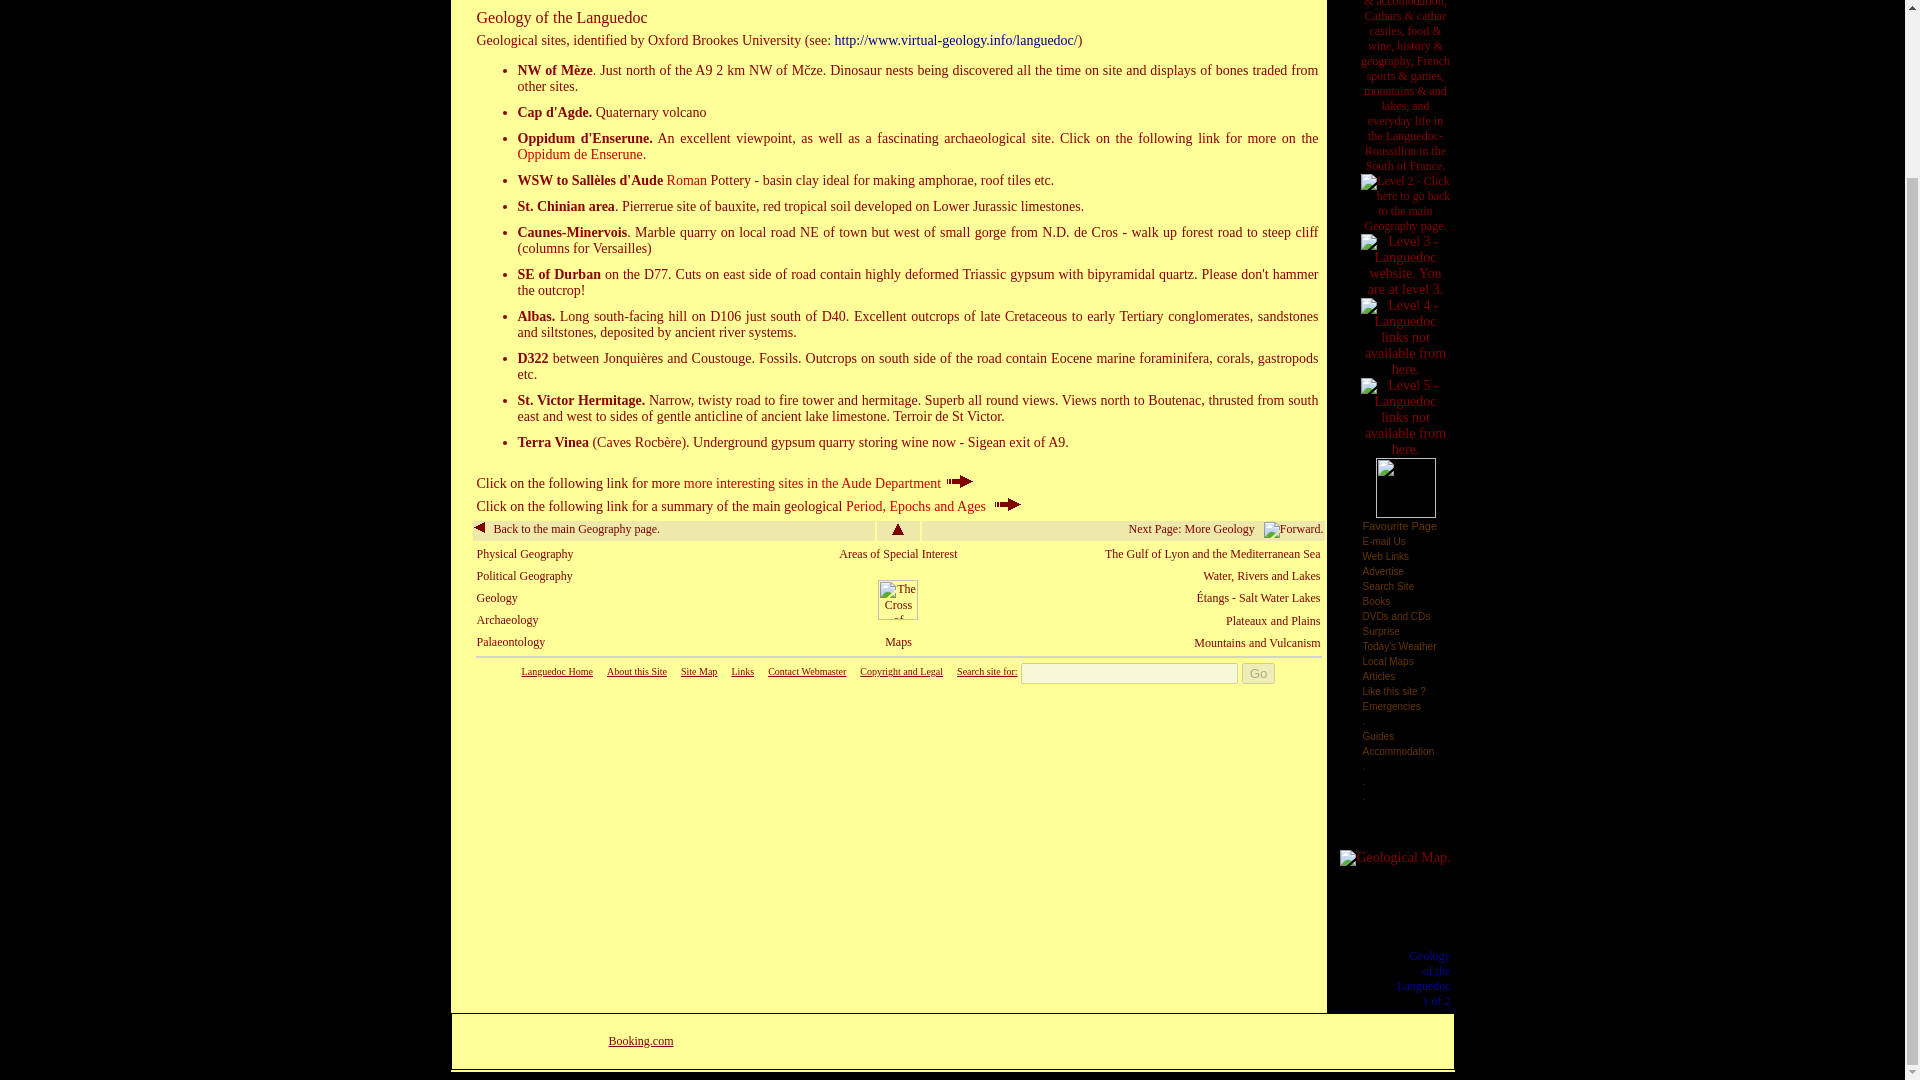 Image resolution: width=1920 pixels, height=1080 pixels. Describe the element at coordinates (934, 506) in the screenshot. I see `Period, Epochs and Ages  ` at that location.